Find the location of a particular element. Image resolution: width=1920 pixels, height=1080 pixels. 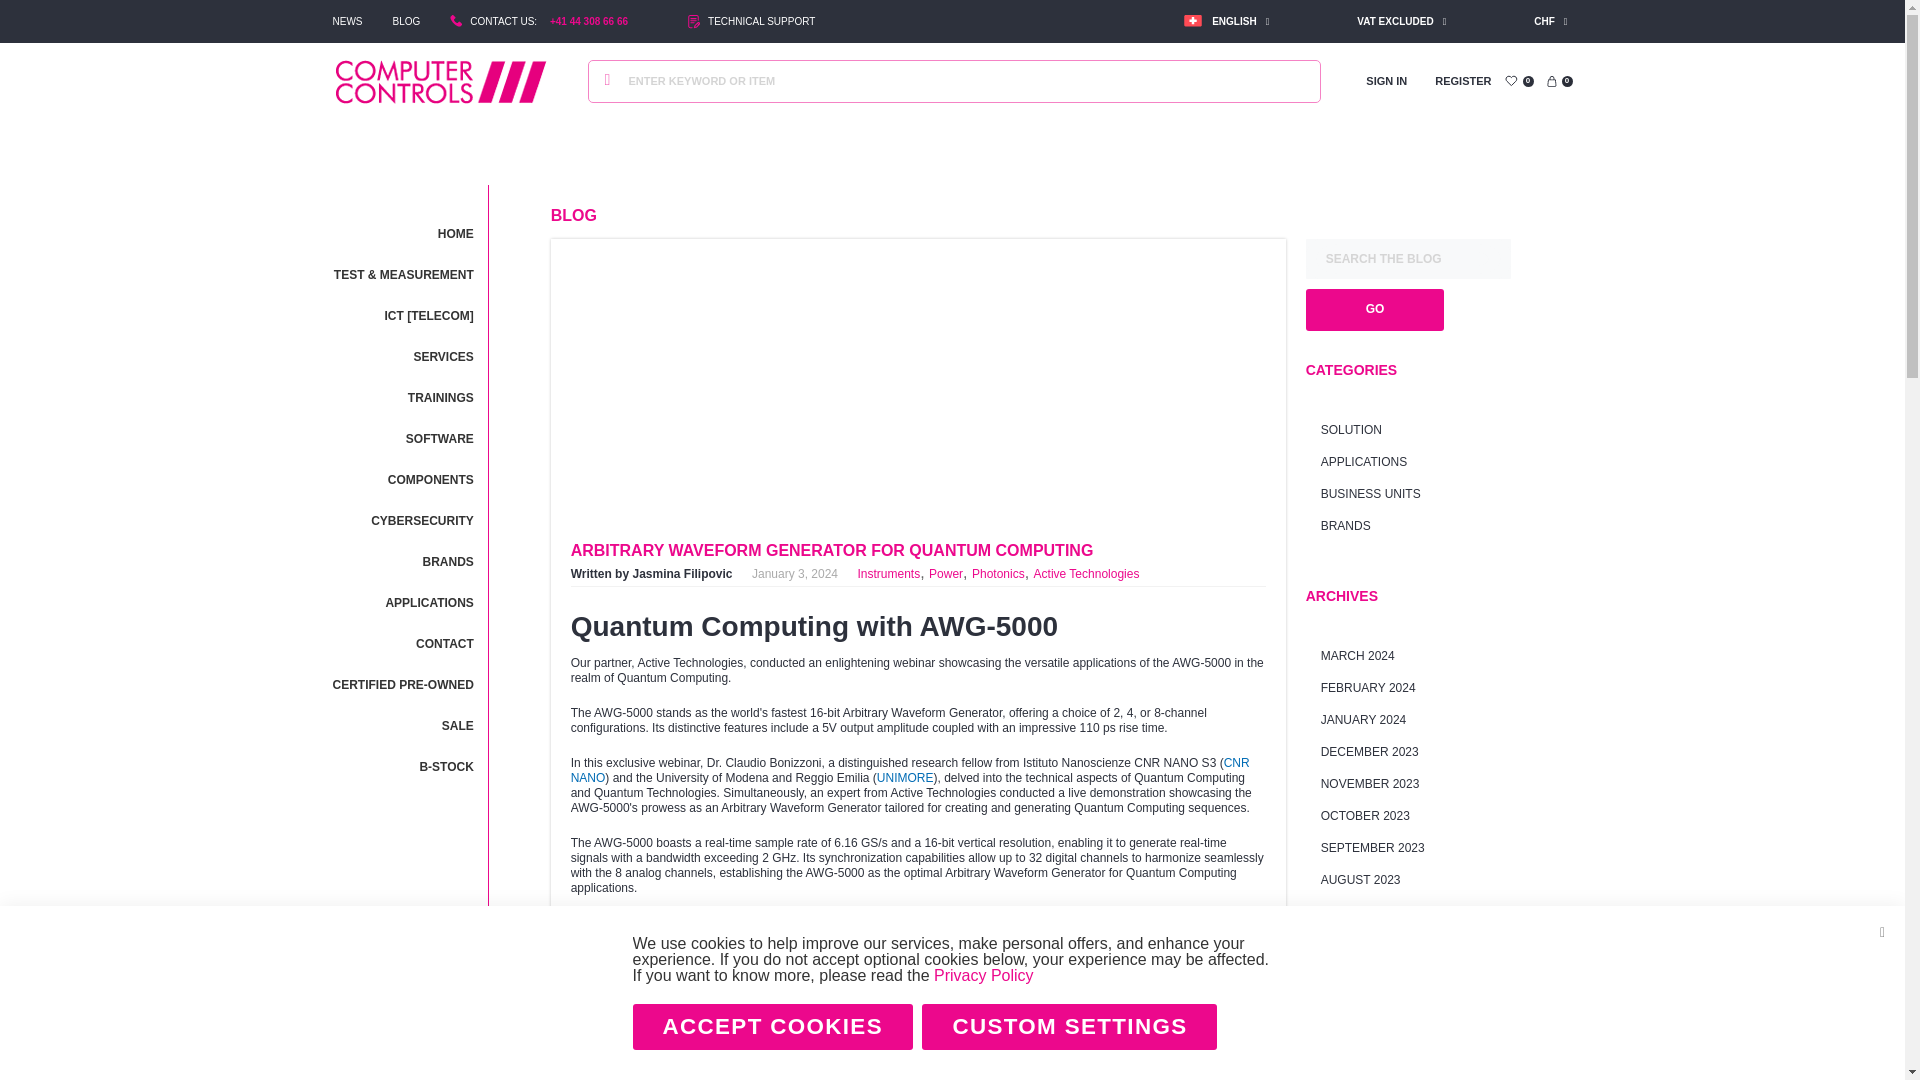

NEWS is located at coordinates (347, 22).